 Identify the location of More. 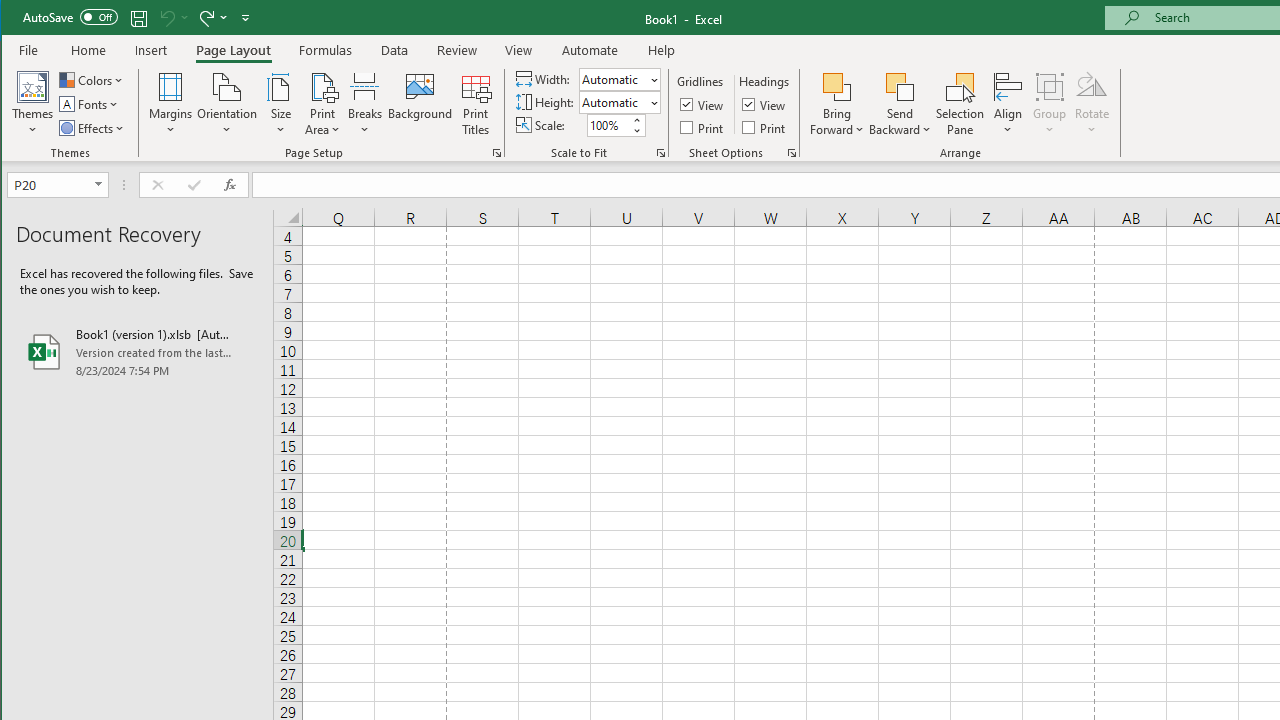
(636, 120).